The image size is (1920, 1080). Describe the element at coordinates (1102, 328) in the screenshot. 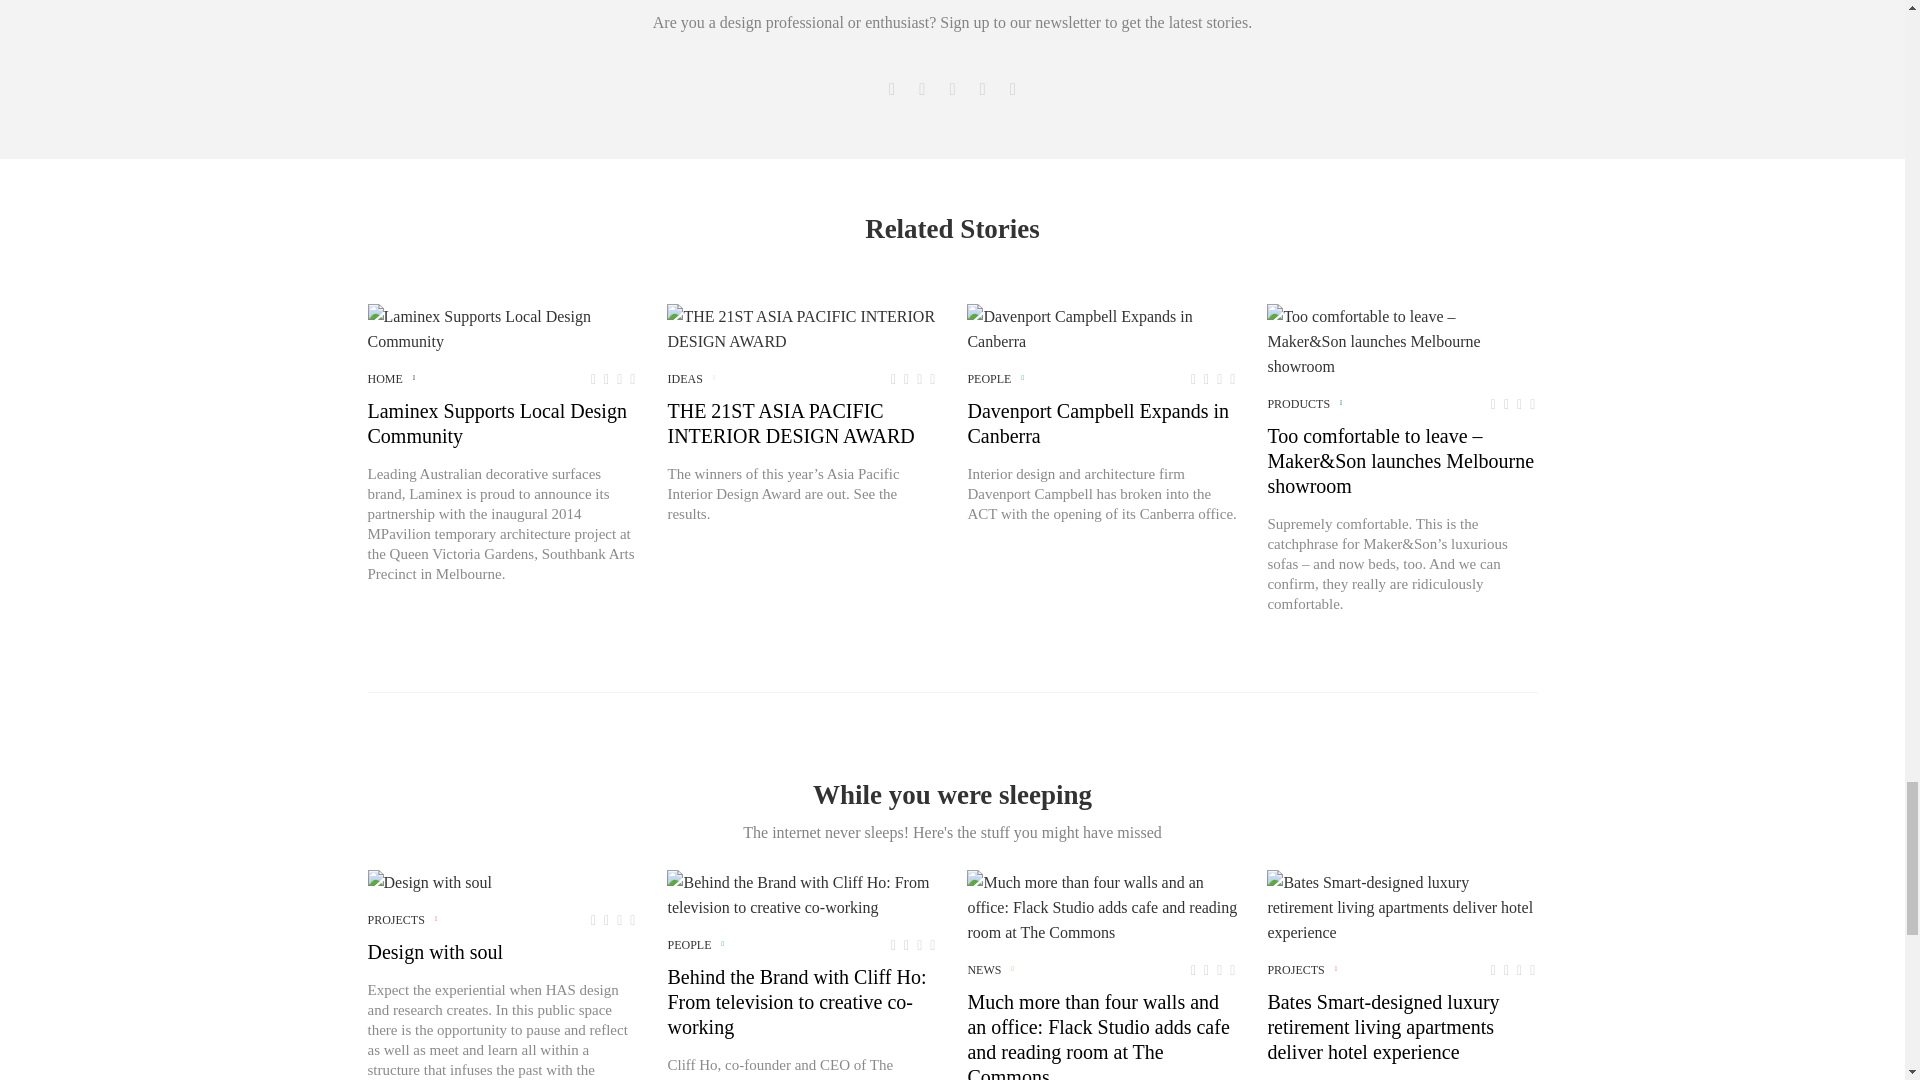

I see `Davenport Campbell Expands in Canberra` at that location.